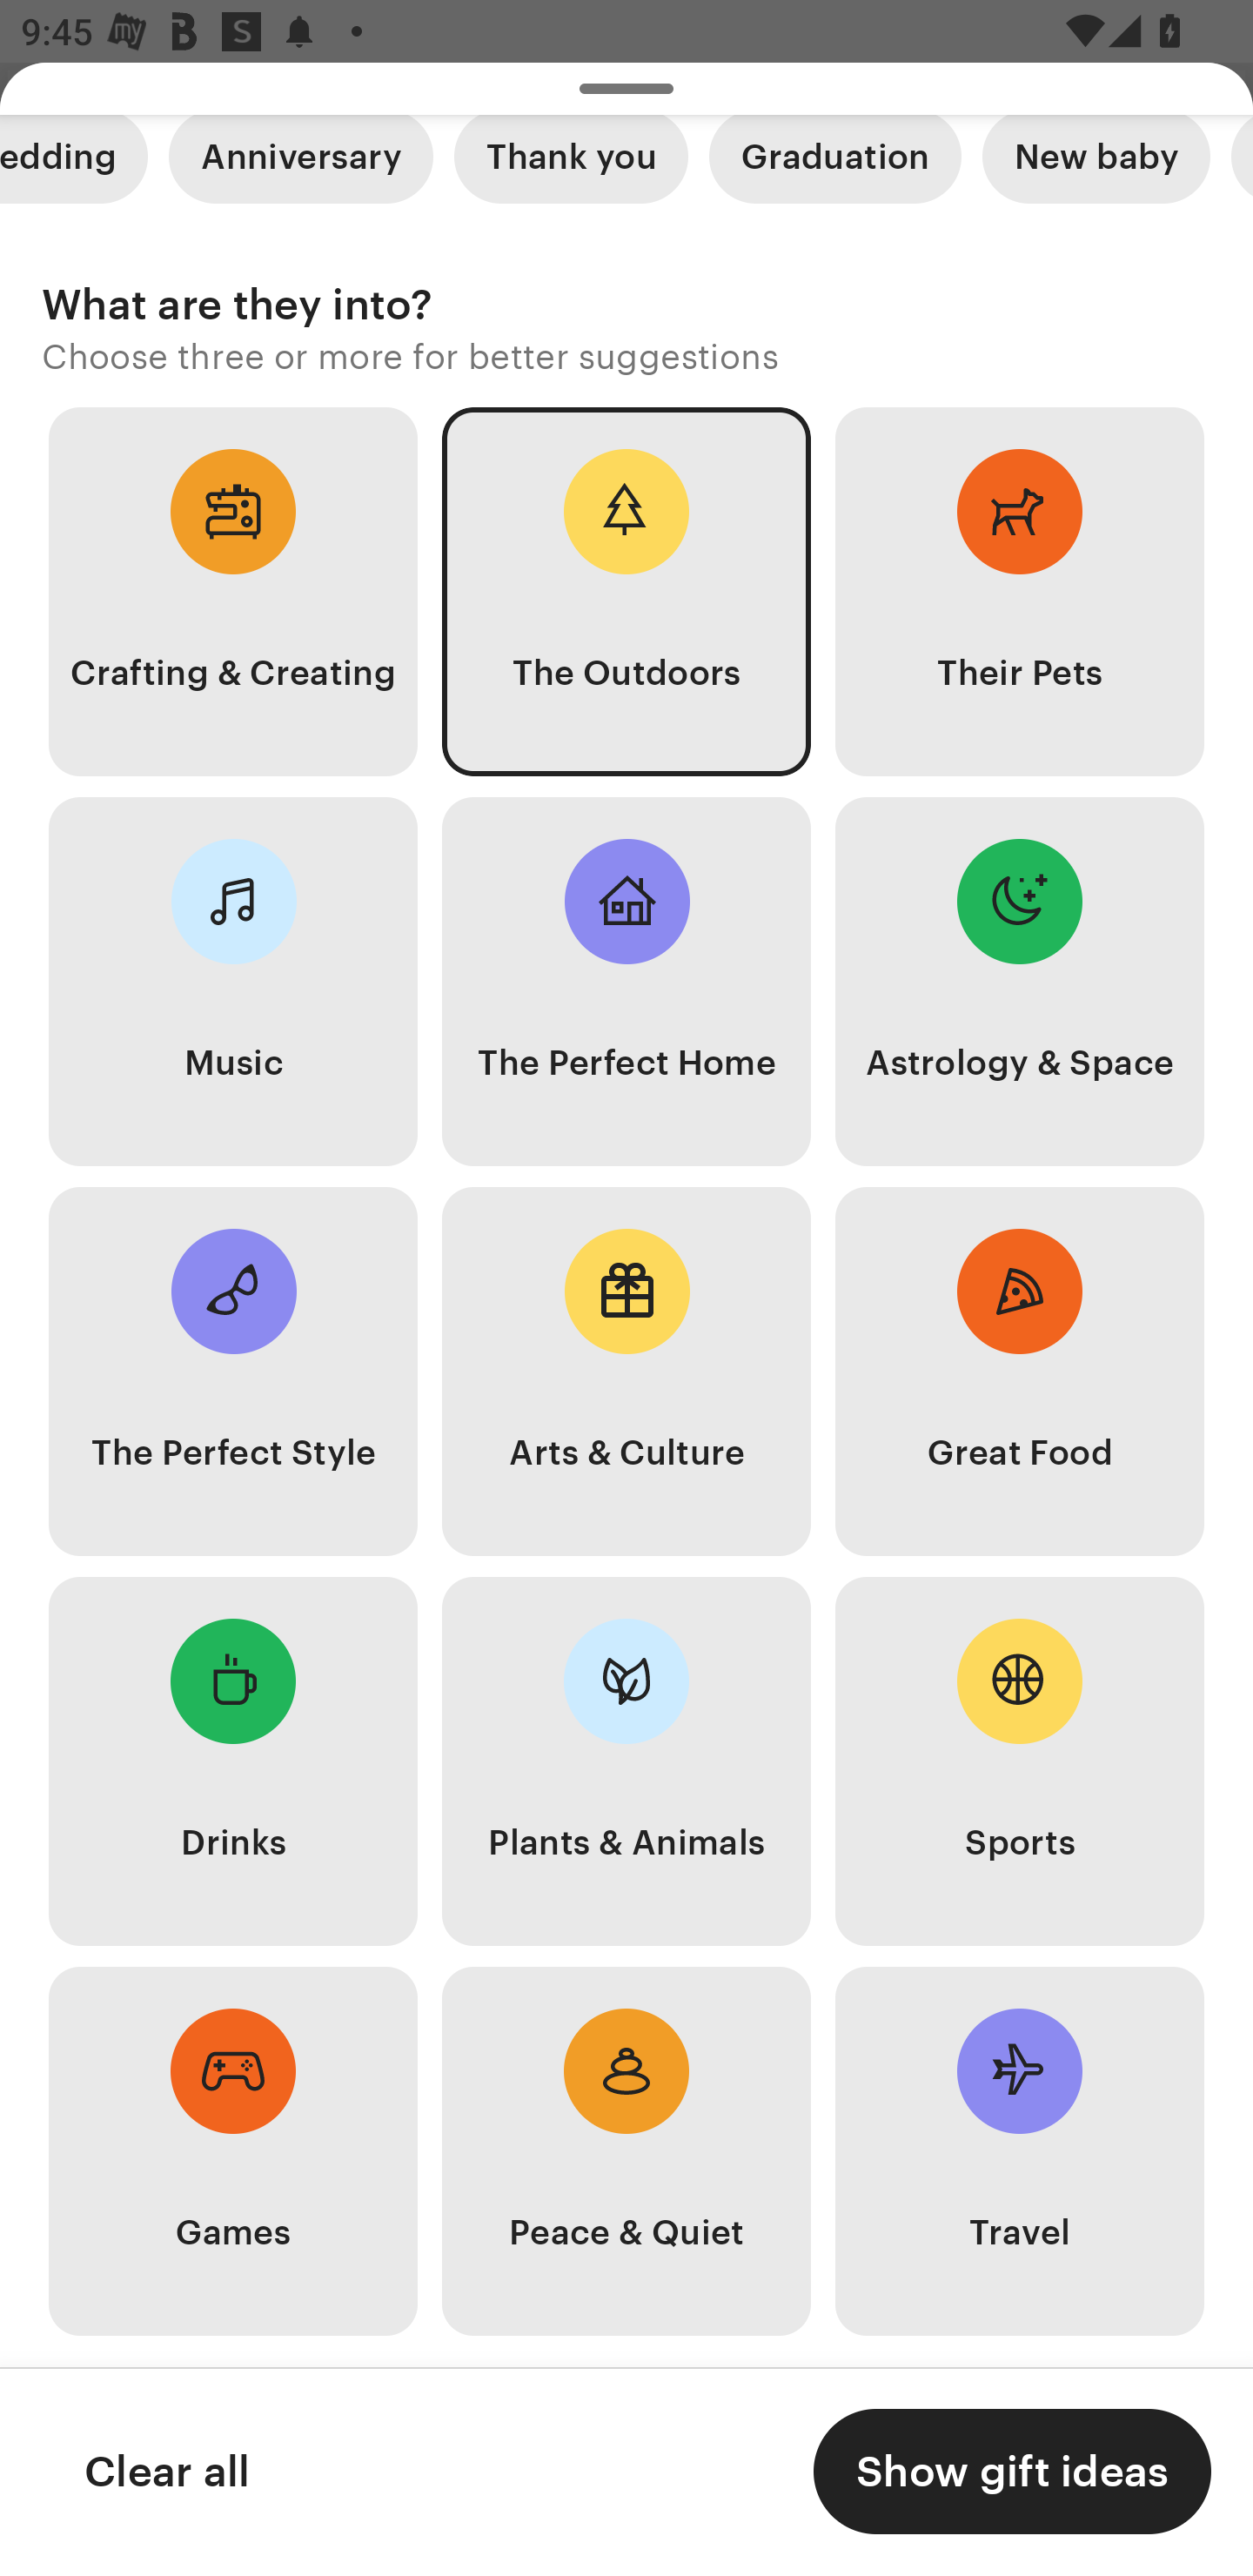  What do you see at coordinates (571, 167) in the screenshot?
I see `Thank you` at bounding box center [571, 167].